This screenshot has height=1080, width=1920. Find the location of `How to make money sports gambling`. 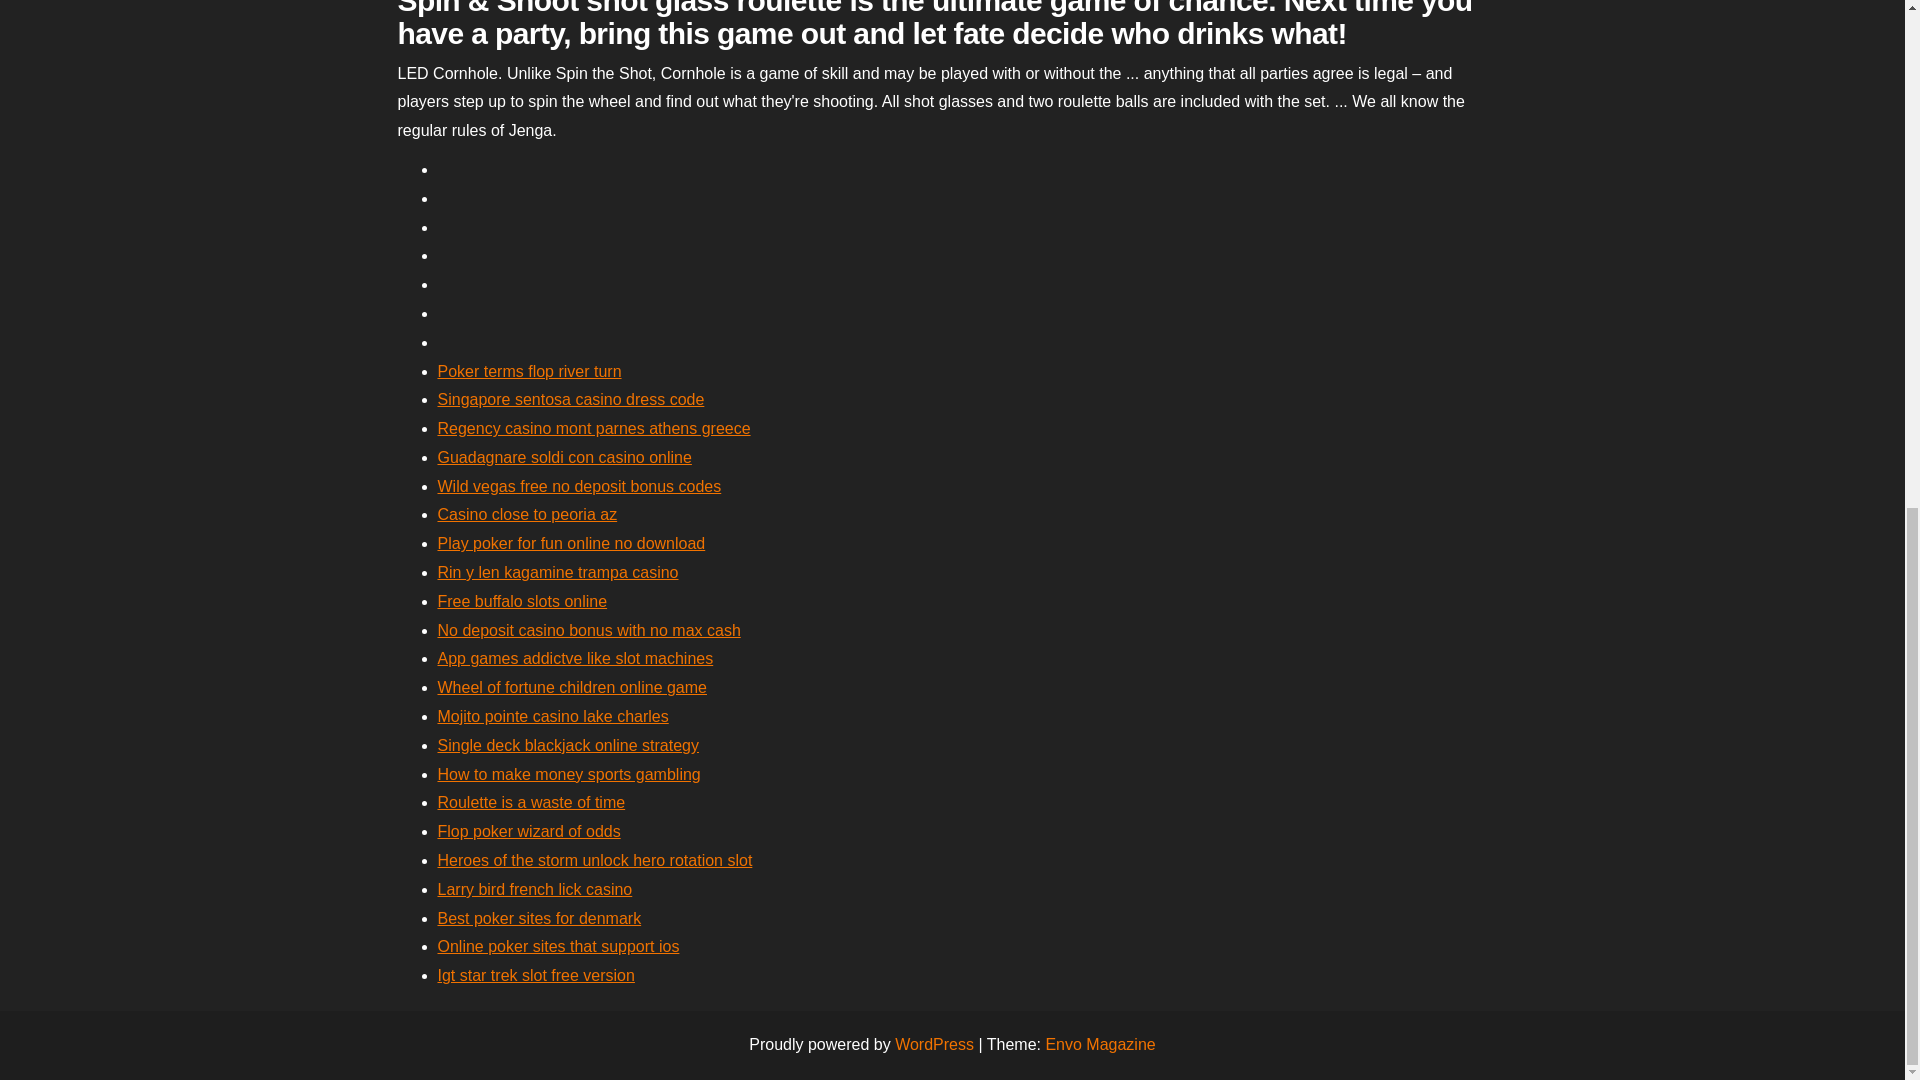

How to make money sports gambling is located at coordinates (568, 774).